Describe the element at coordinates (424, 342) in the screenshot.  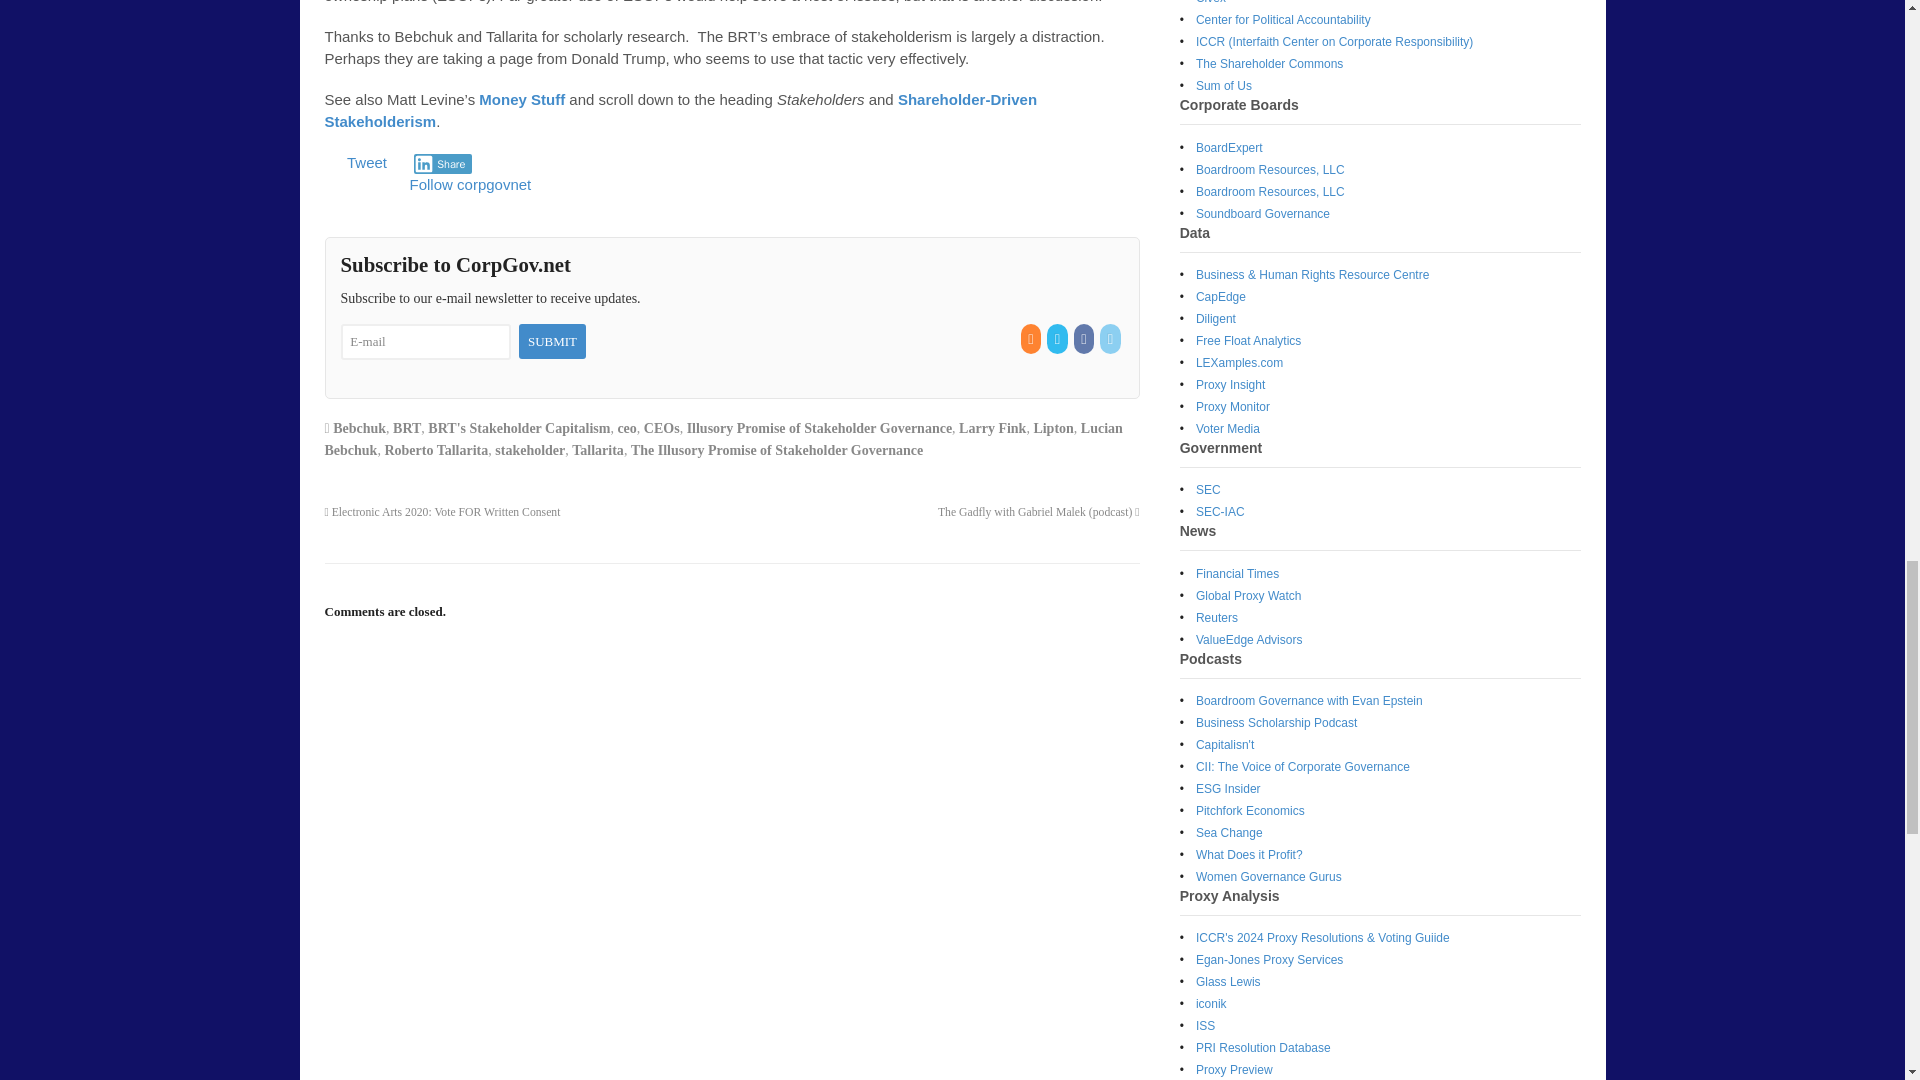
I see `E-mail` at that location.